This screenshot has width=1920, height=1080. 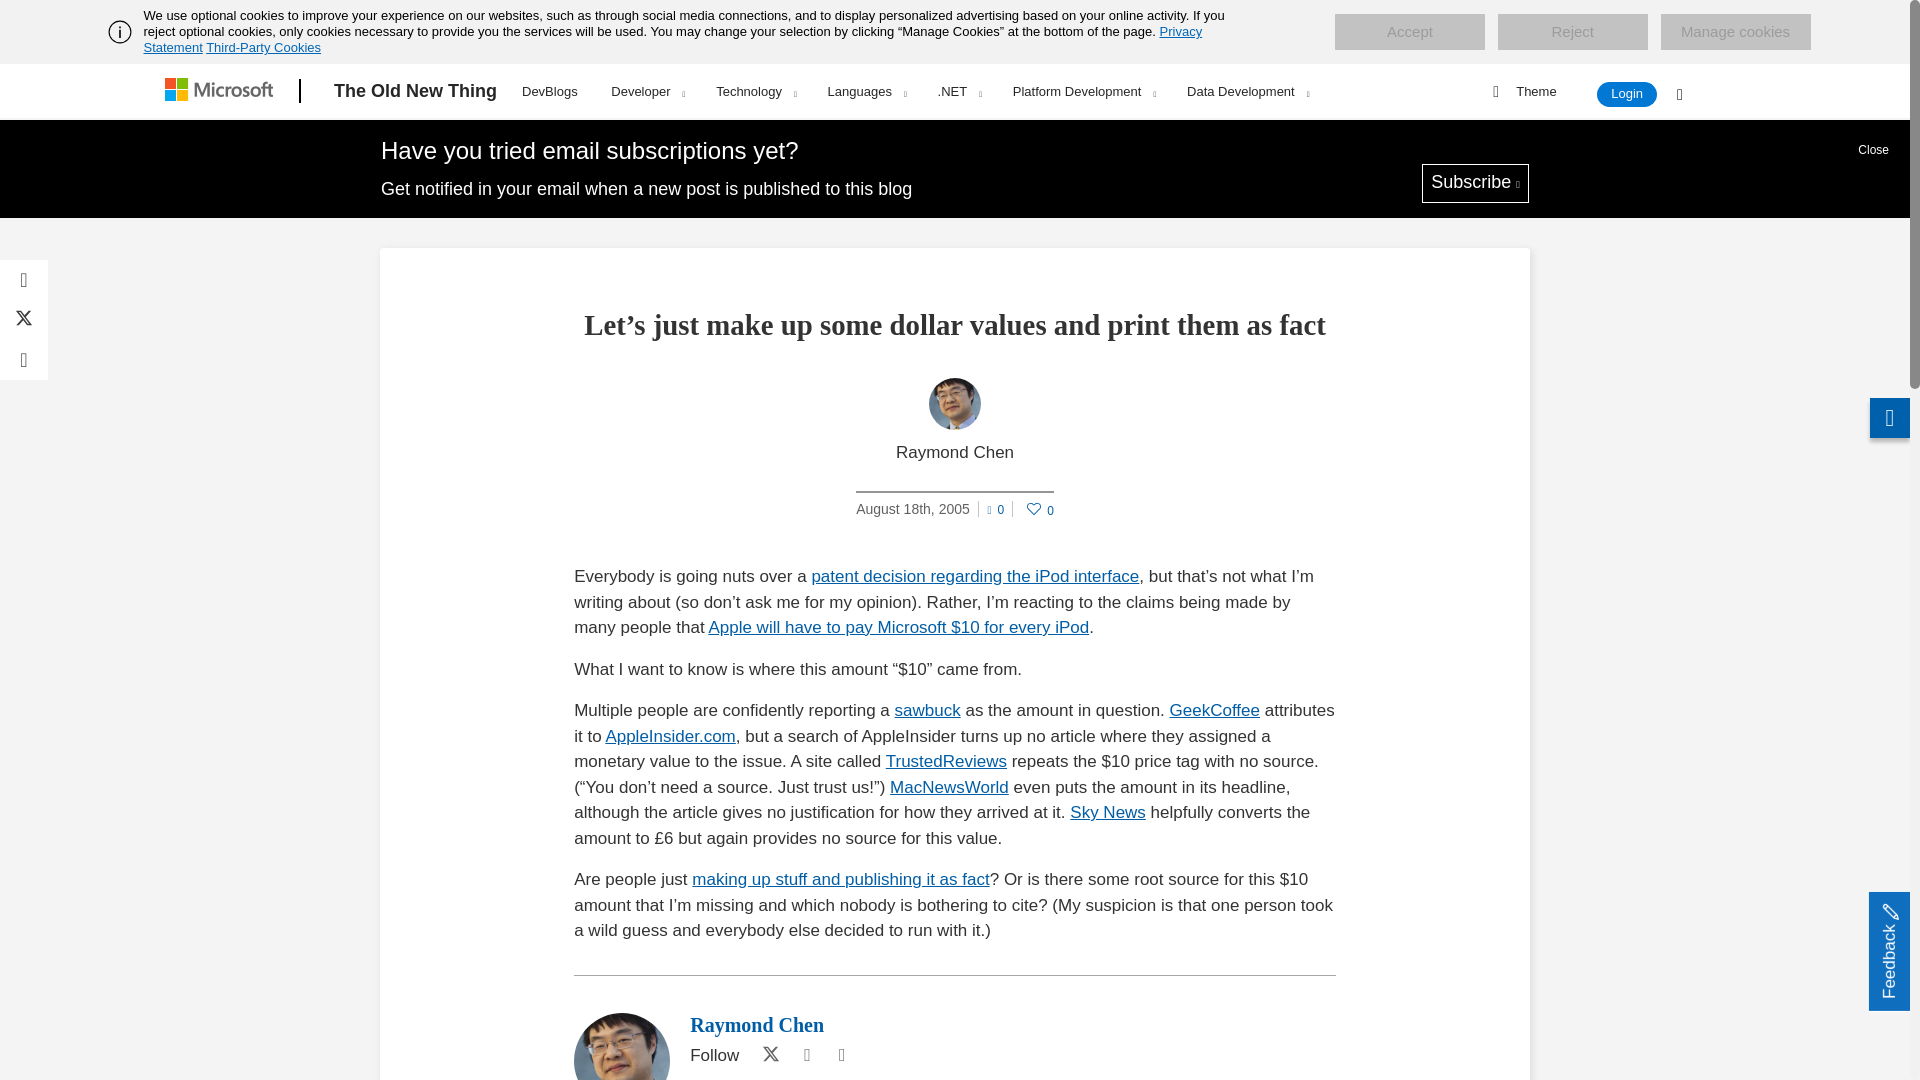 I want to click on DevBlogs, so click(x=550, y=88).